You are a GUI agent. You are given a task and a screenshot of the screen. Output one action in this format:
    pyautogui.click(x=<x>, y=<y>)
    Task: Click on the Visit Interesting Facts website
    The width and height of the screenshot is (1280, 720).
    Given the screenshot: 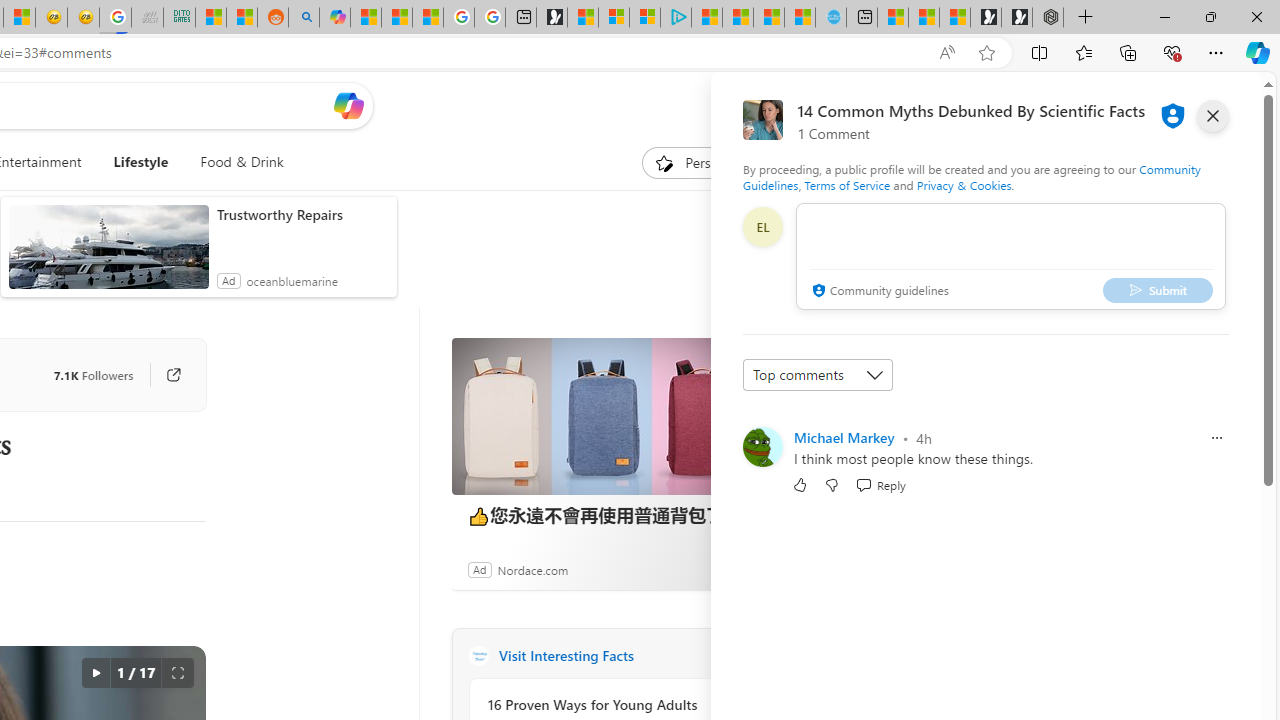 What is the action you would take?
    pyautogui.click(x=726, y=656)
    